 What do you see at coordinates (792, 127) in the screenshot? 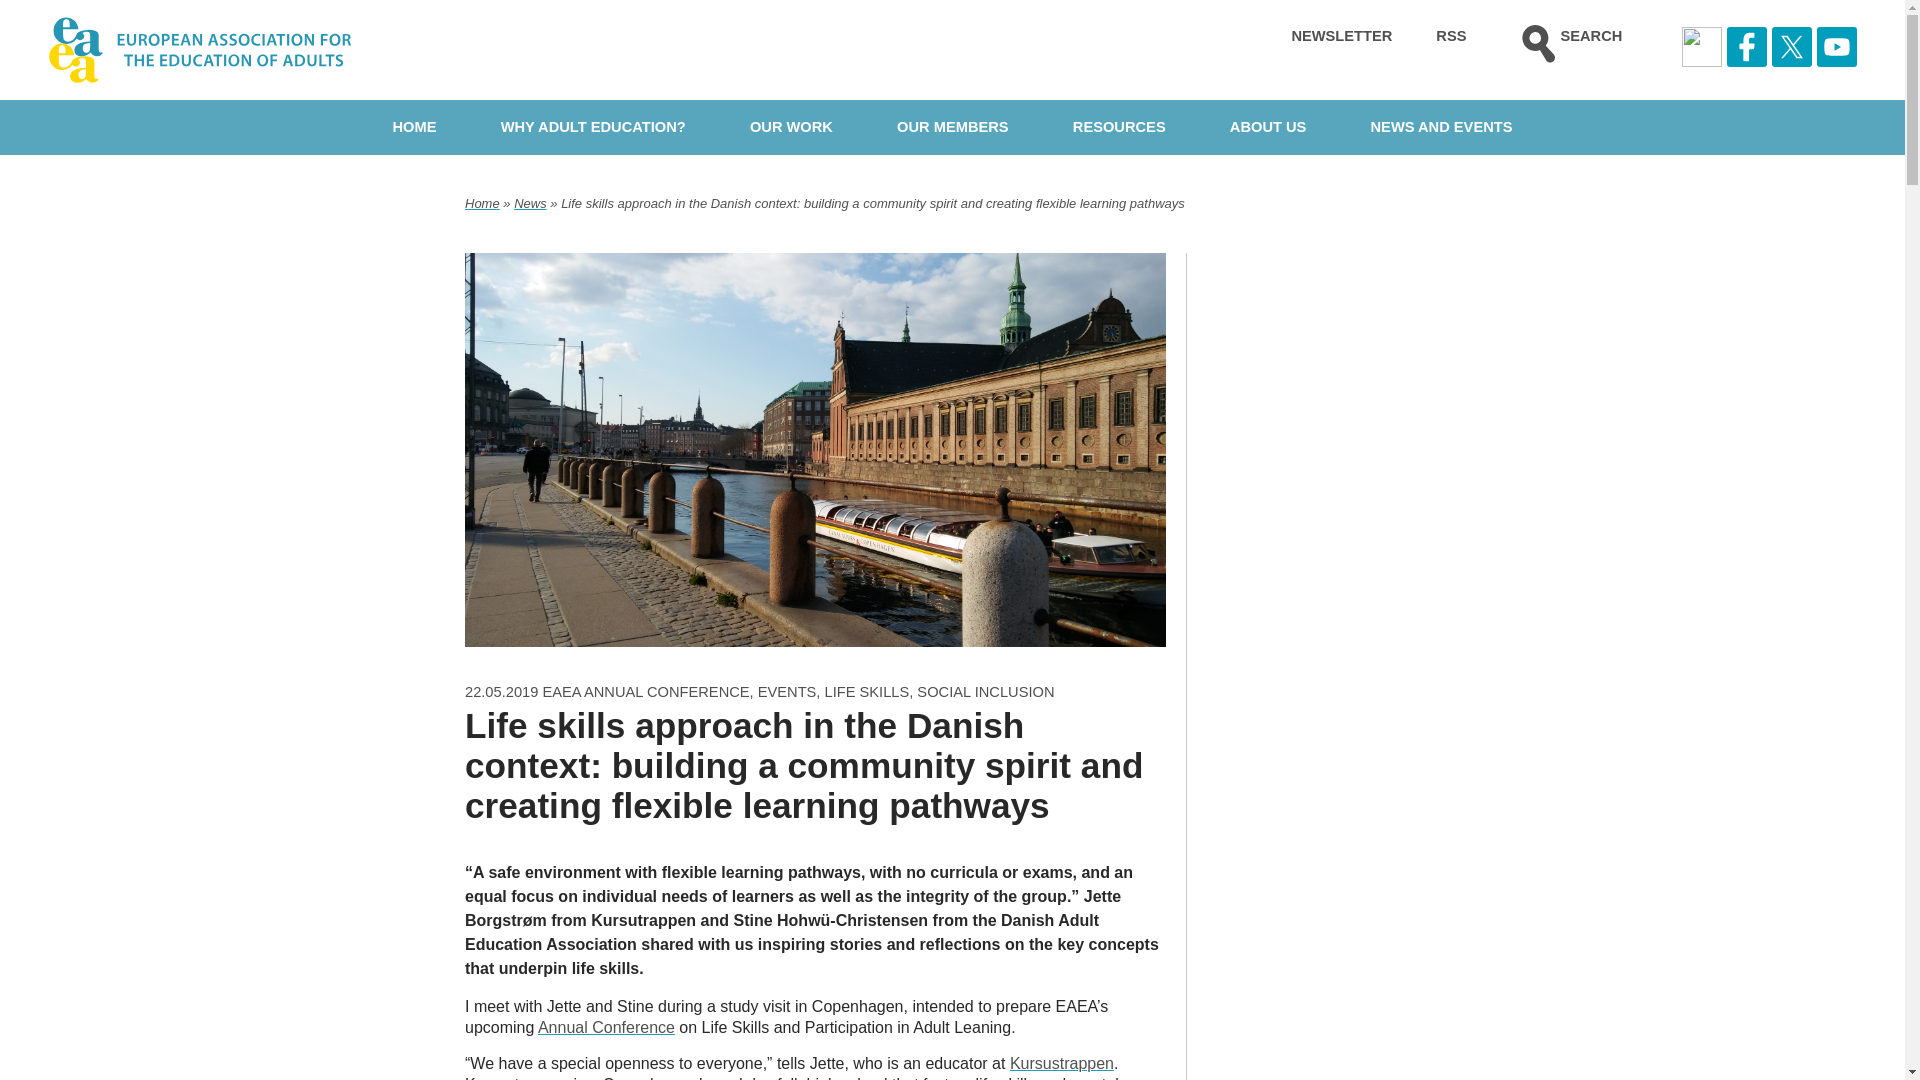
I see `OUR WORK` at bounding box center [792, 127].